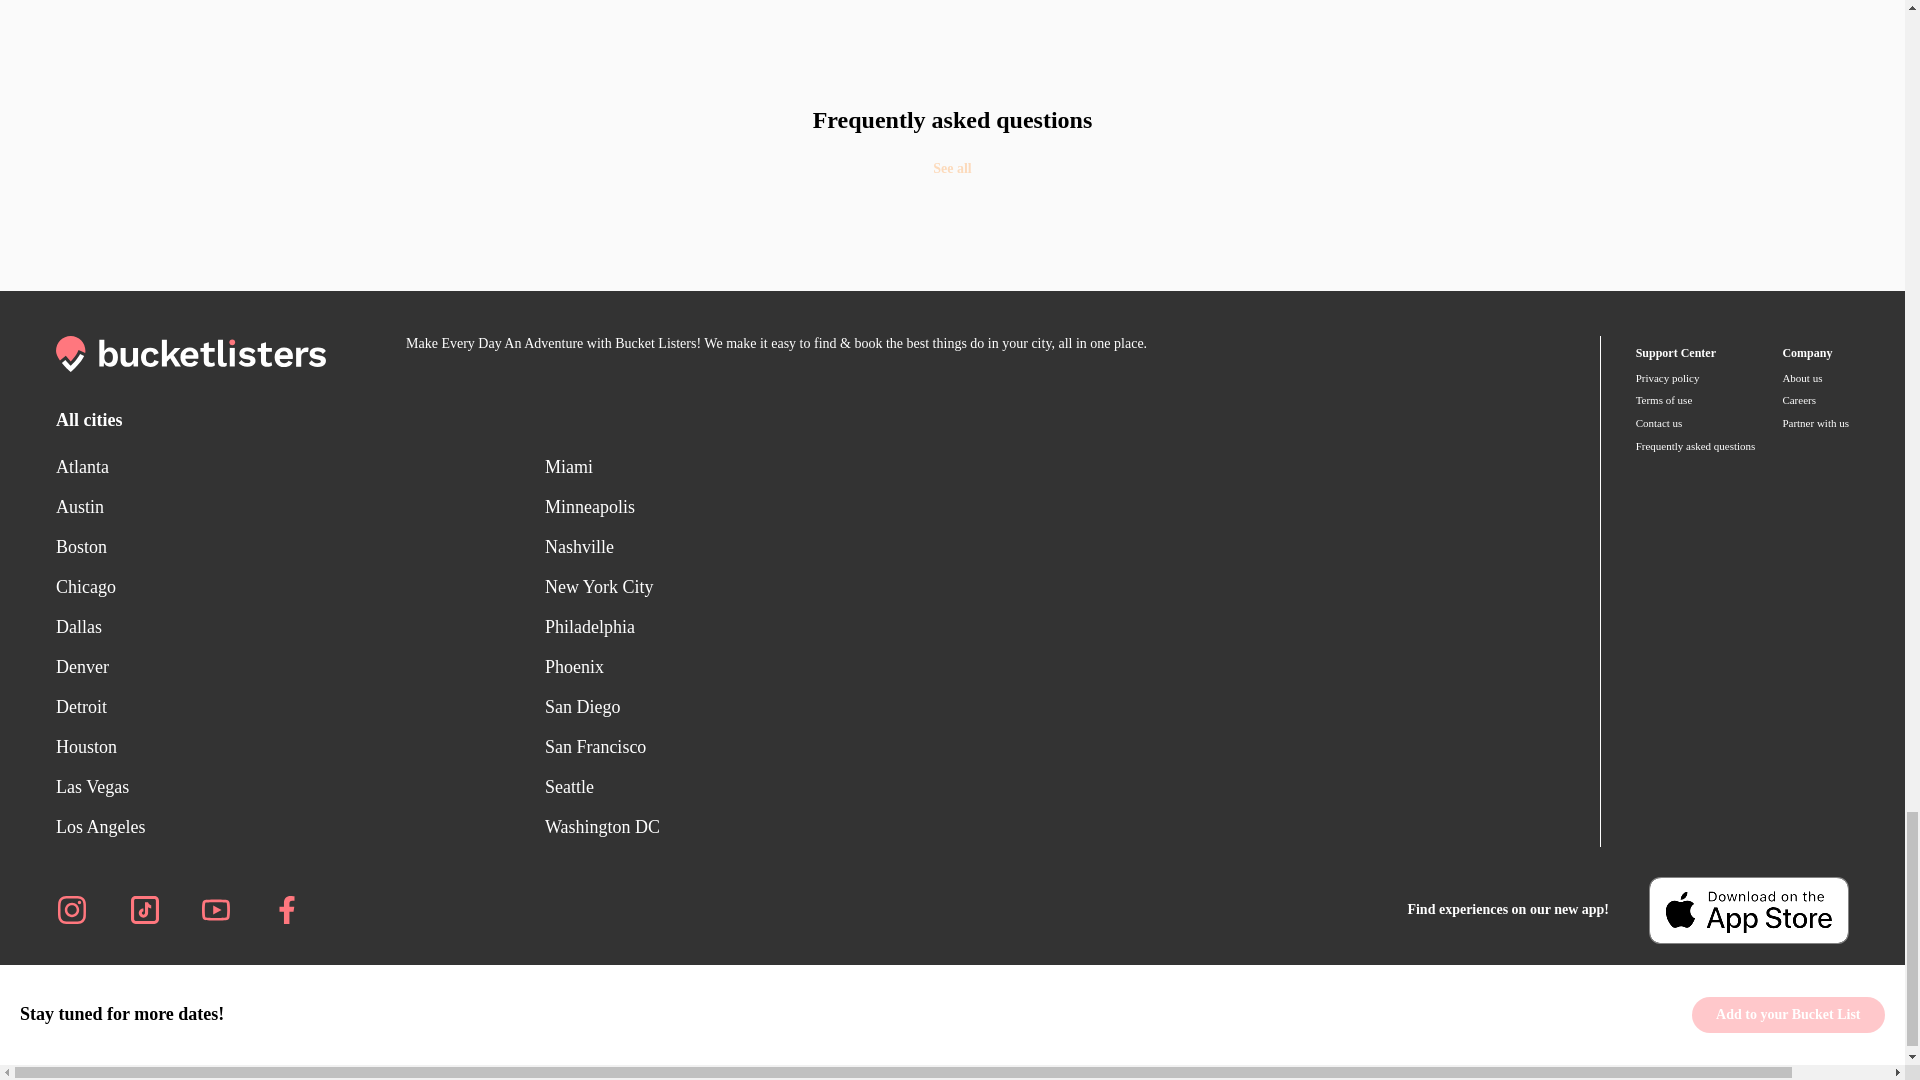 The width and height of the screenshot is (1920, 1080). What do you see at coordinates (300, 786) in the screenshot?
I see `Las Vegas` at bounding box center [300, 786].